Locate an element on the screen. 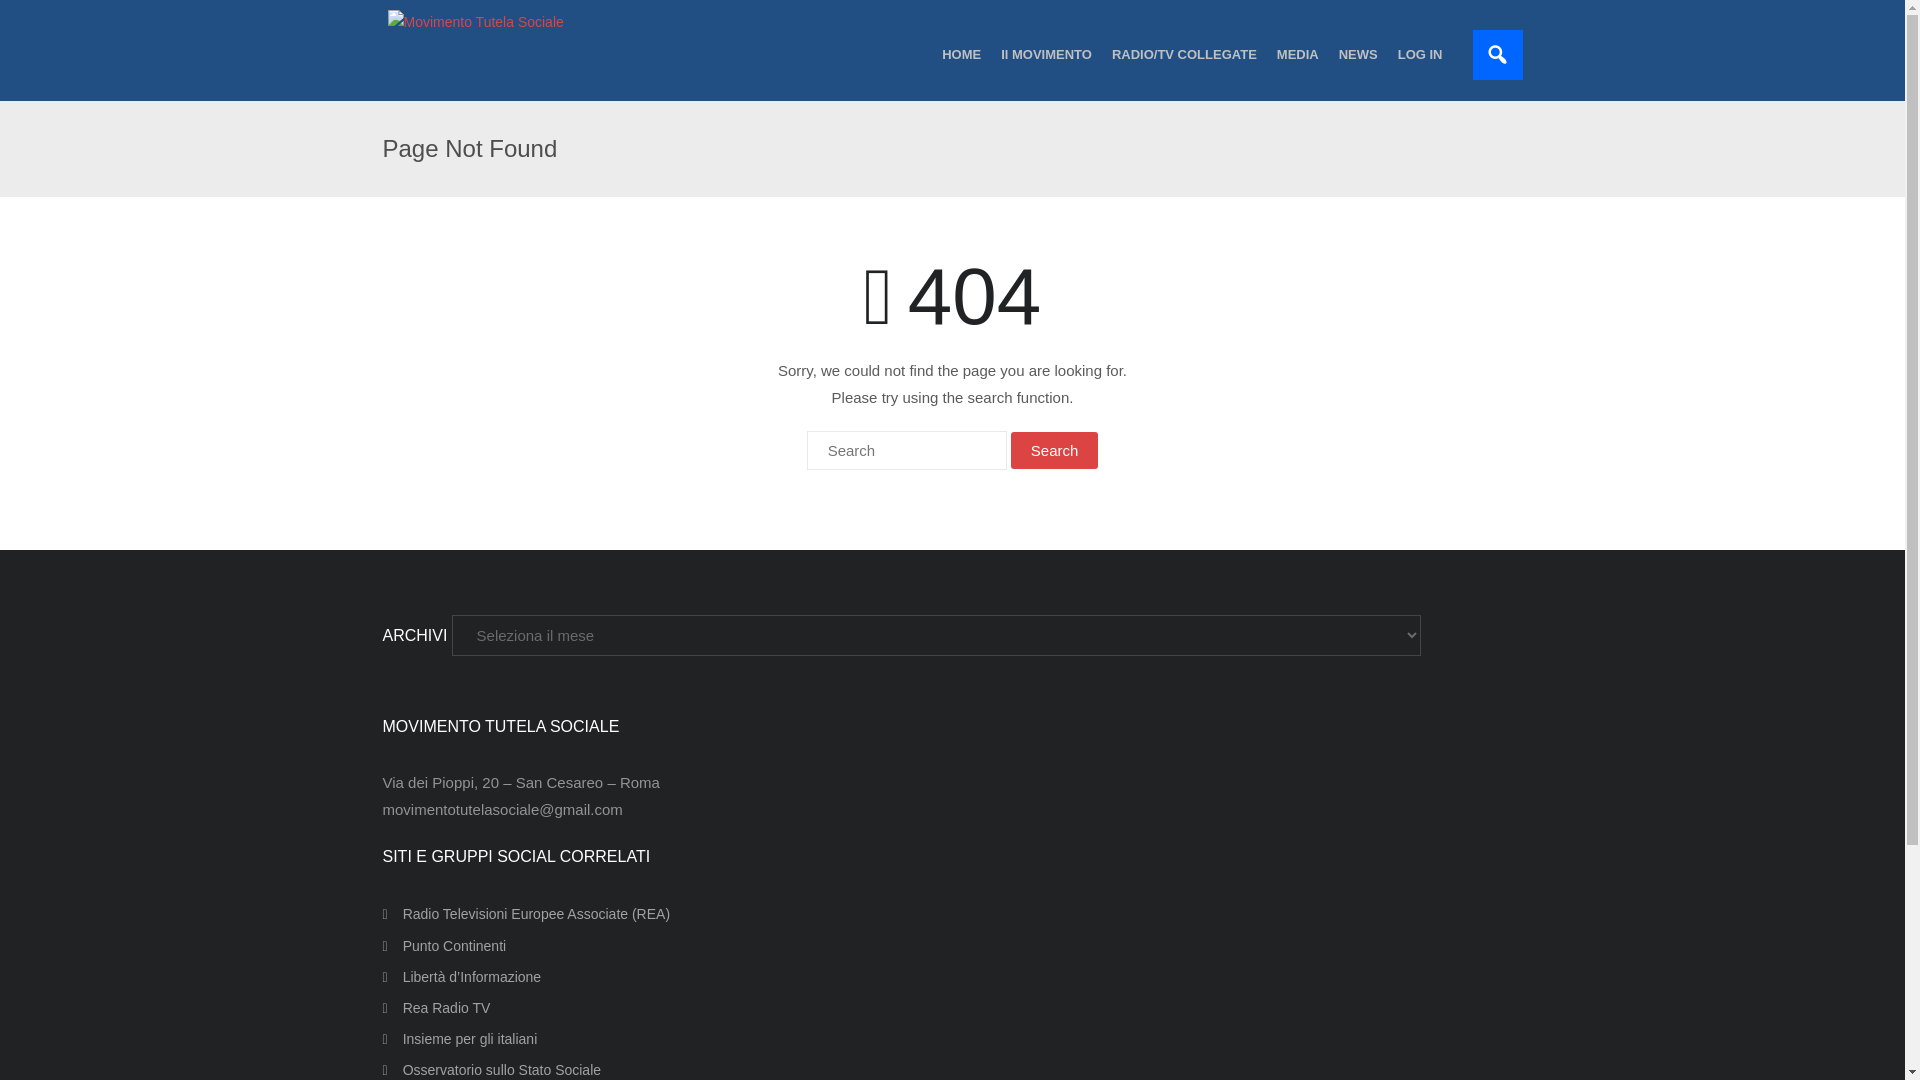  Il MOVIMENTO is located at coordinates (1046, 54).